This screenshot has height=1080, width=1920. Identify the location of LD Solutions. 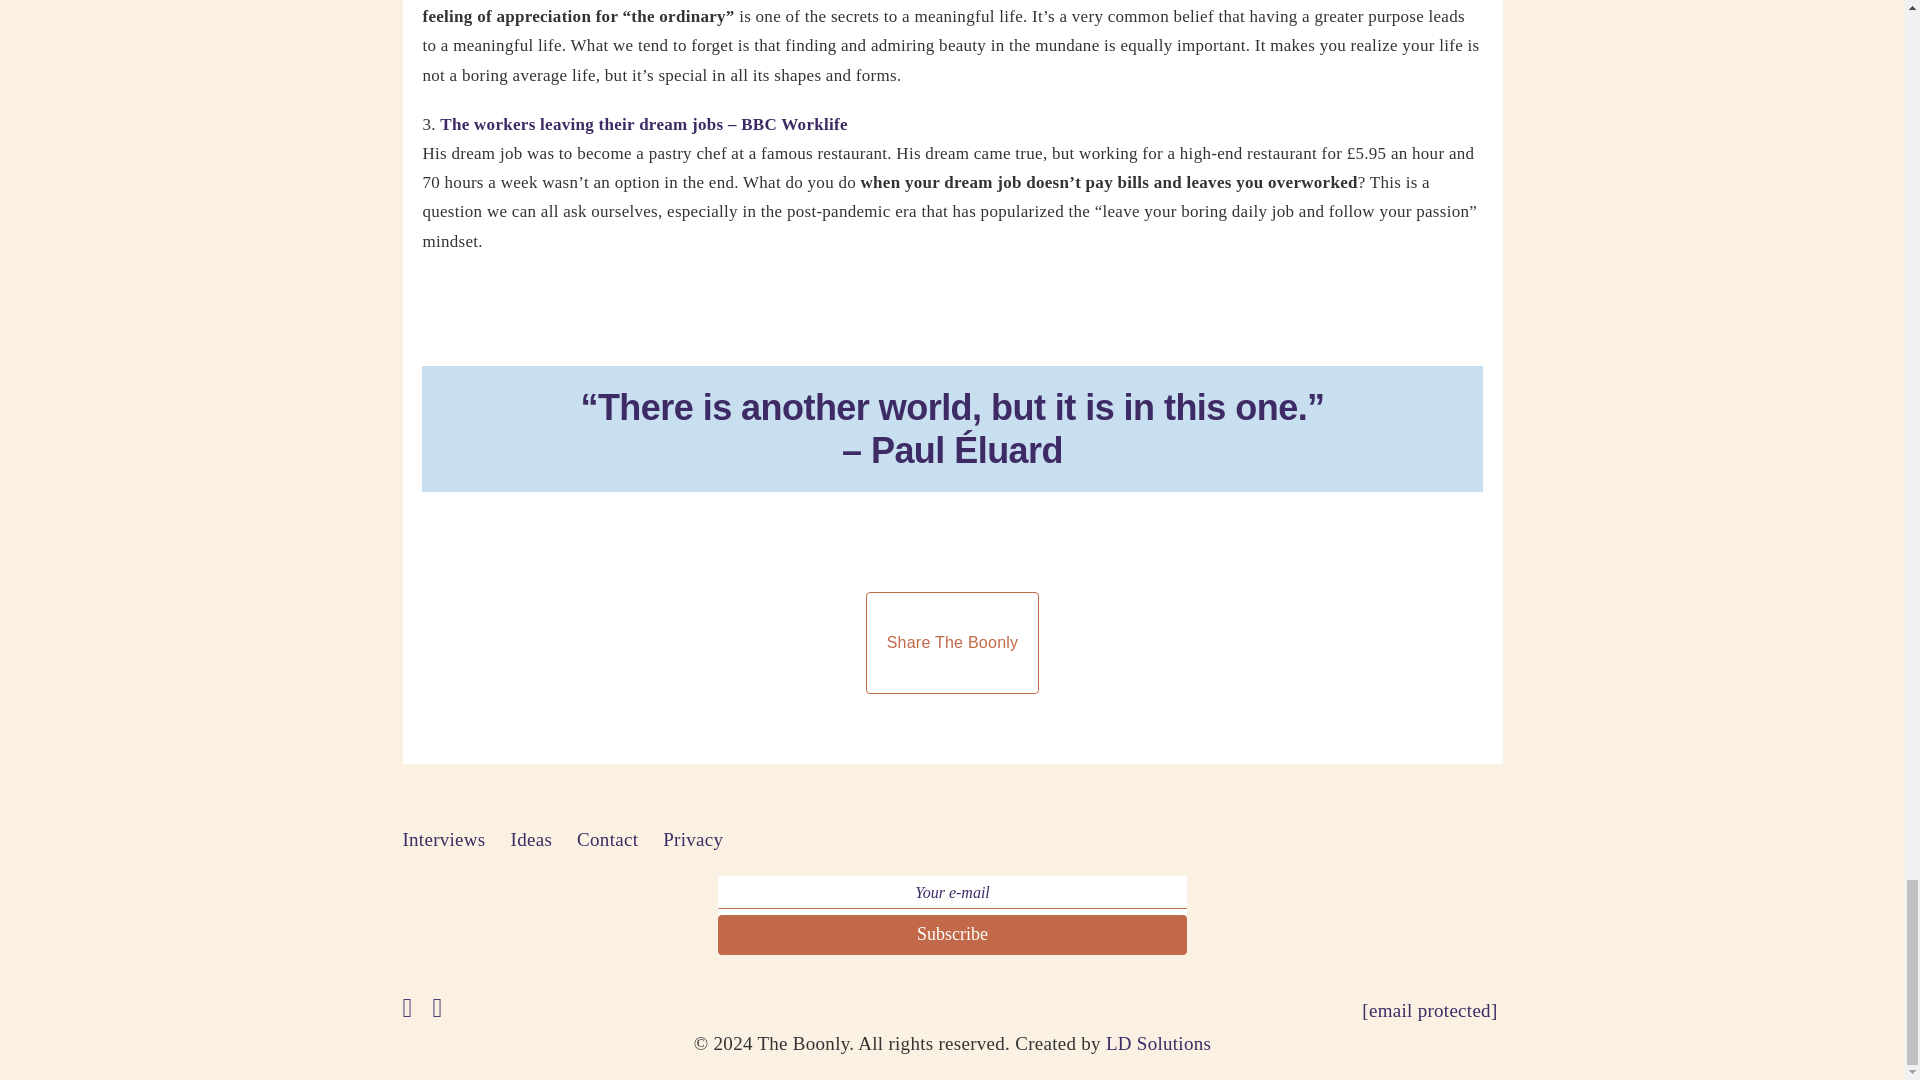
(1158, 1043).